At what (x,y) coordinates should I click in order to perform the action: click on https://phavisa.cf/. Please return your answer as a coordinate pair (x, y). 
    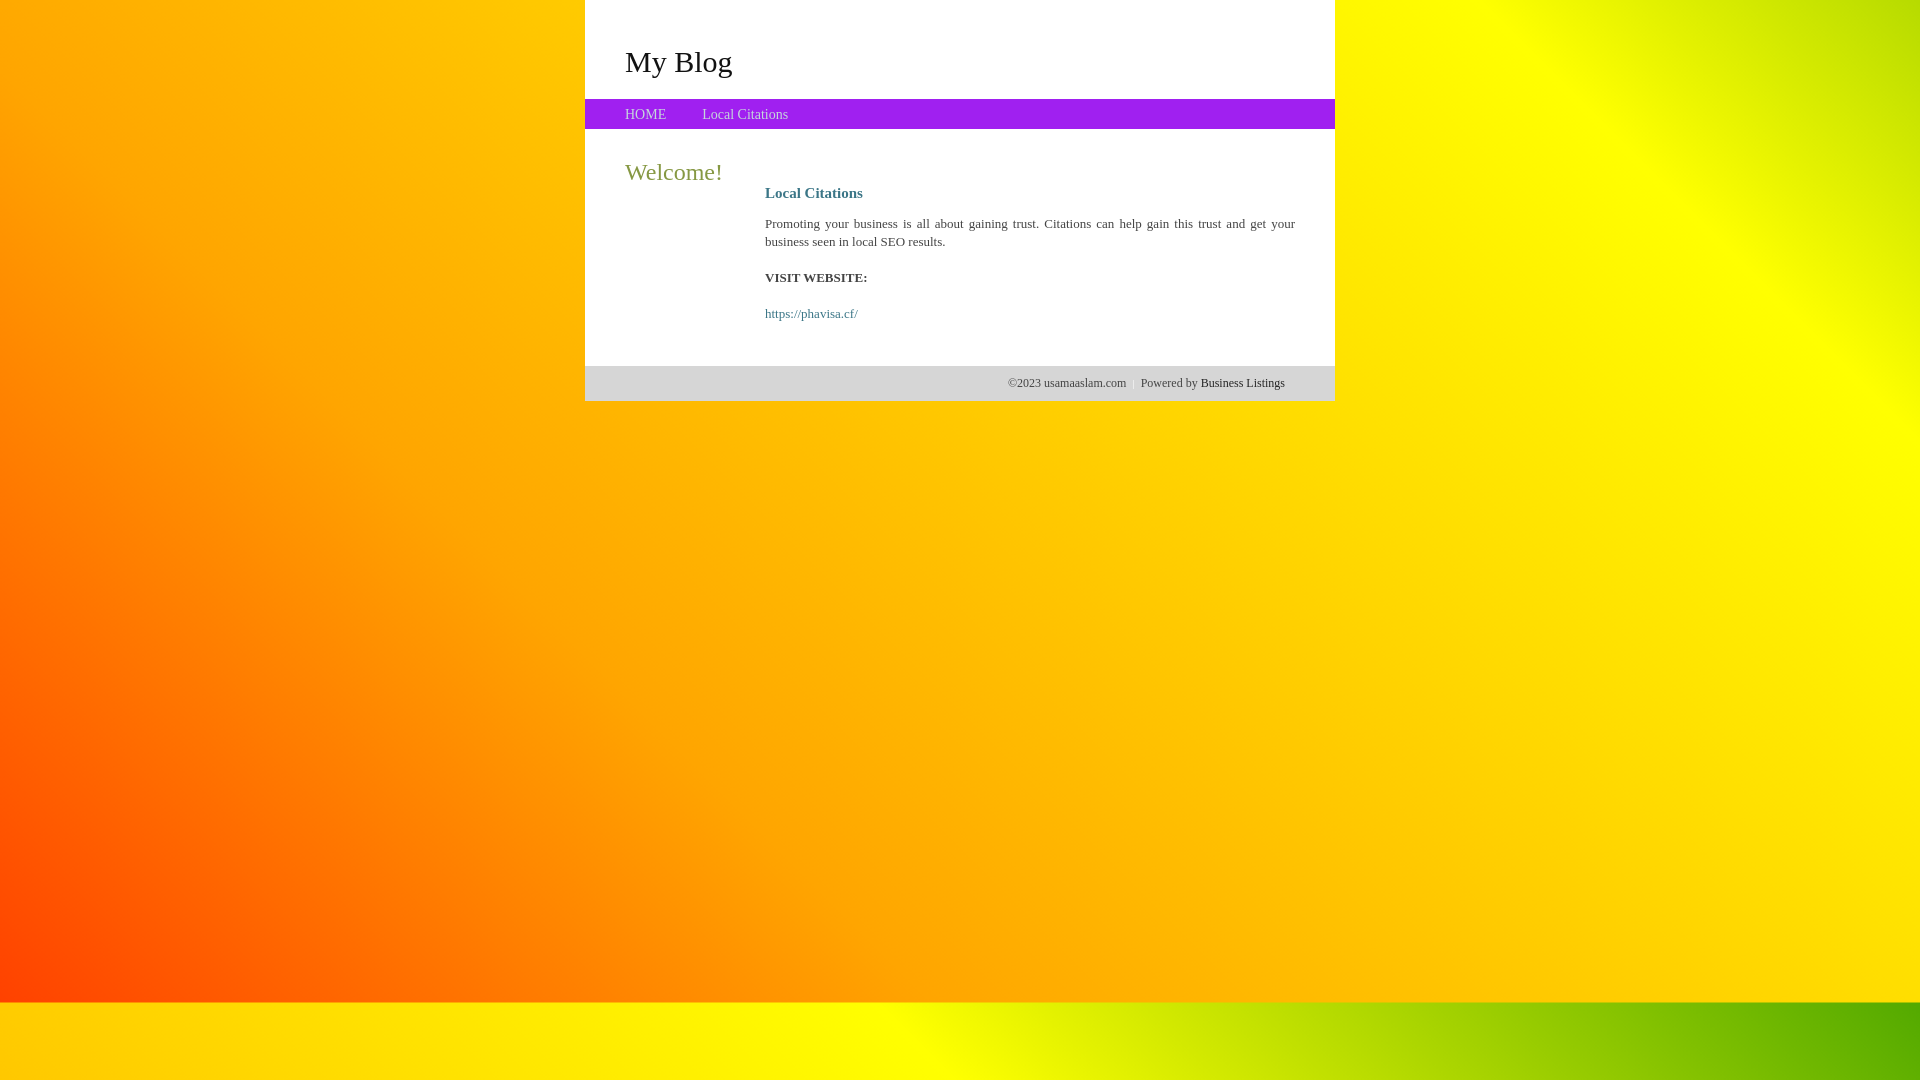
    Looking at the image, I should click on (812, 314).